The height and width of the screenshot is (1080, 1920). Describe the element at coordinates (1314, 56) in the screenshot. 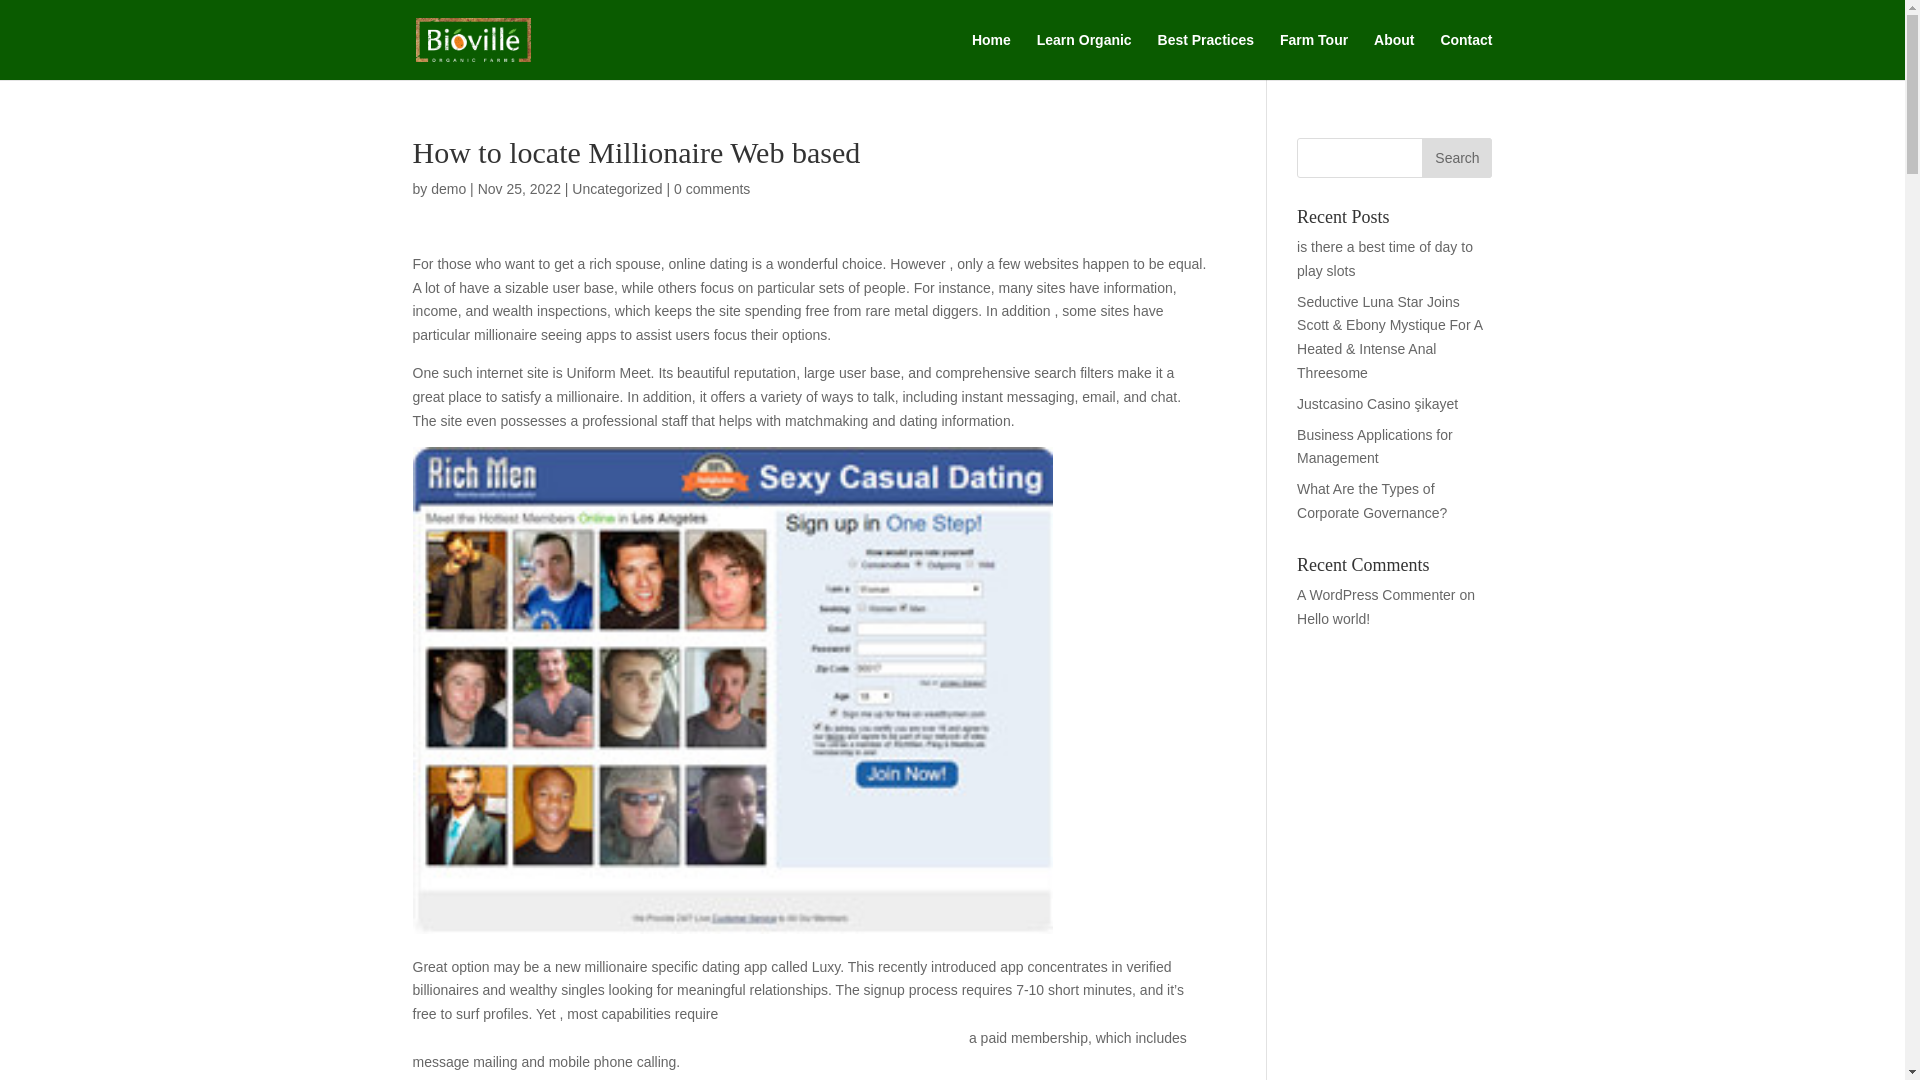

I see `Farm Tour` at that location.